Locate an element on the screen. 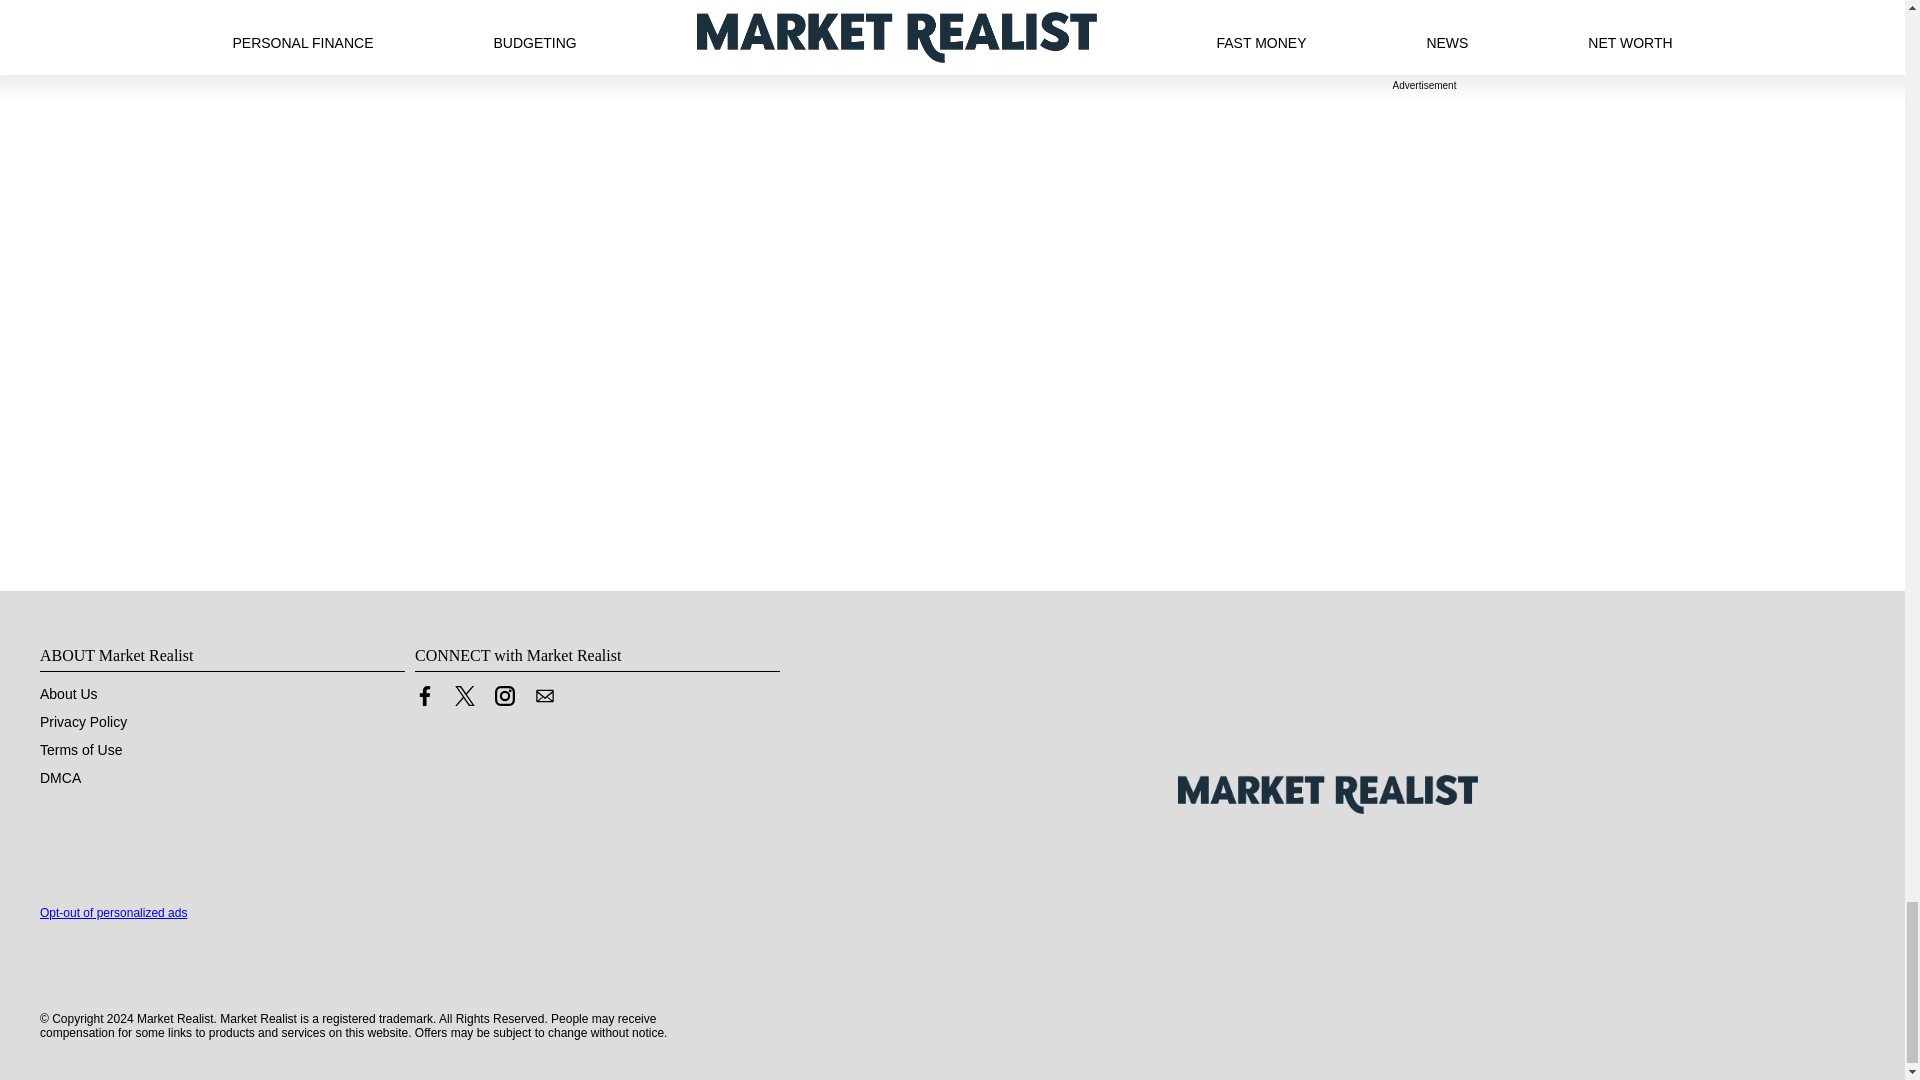 The height and width of the screenshot is (1080, 1920). Link to Facebook is located at coordinates (424, 696).